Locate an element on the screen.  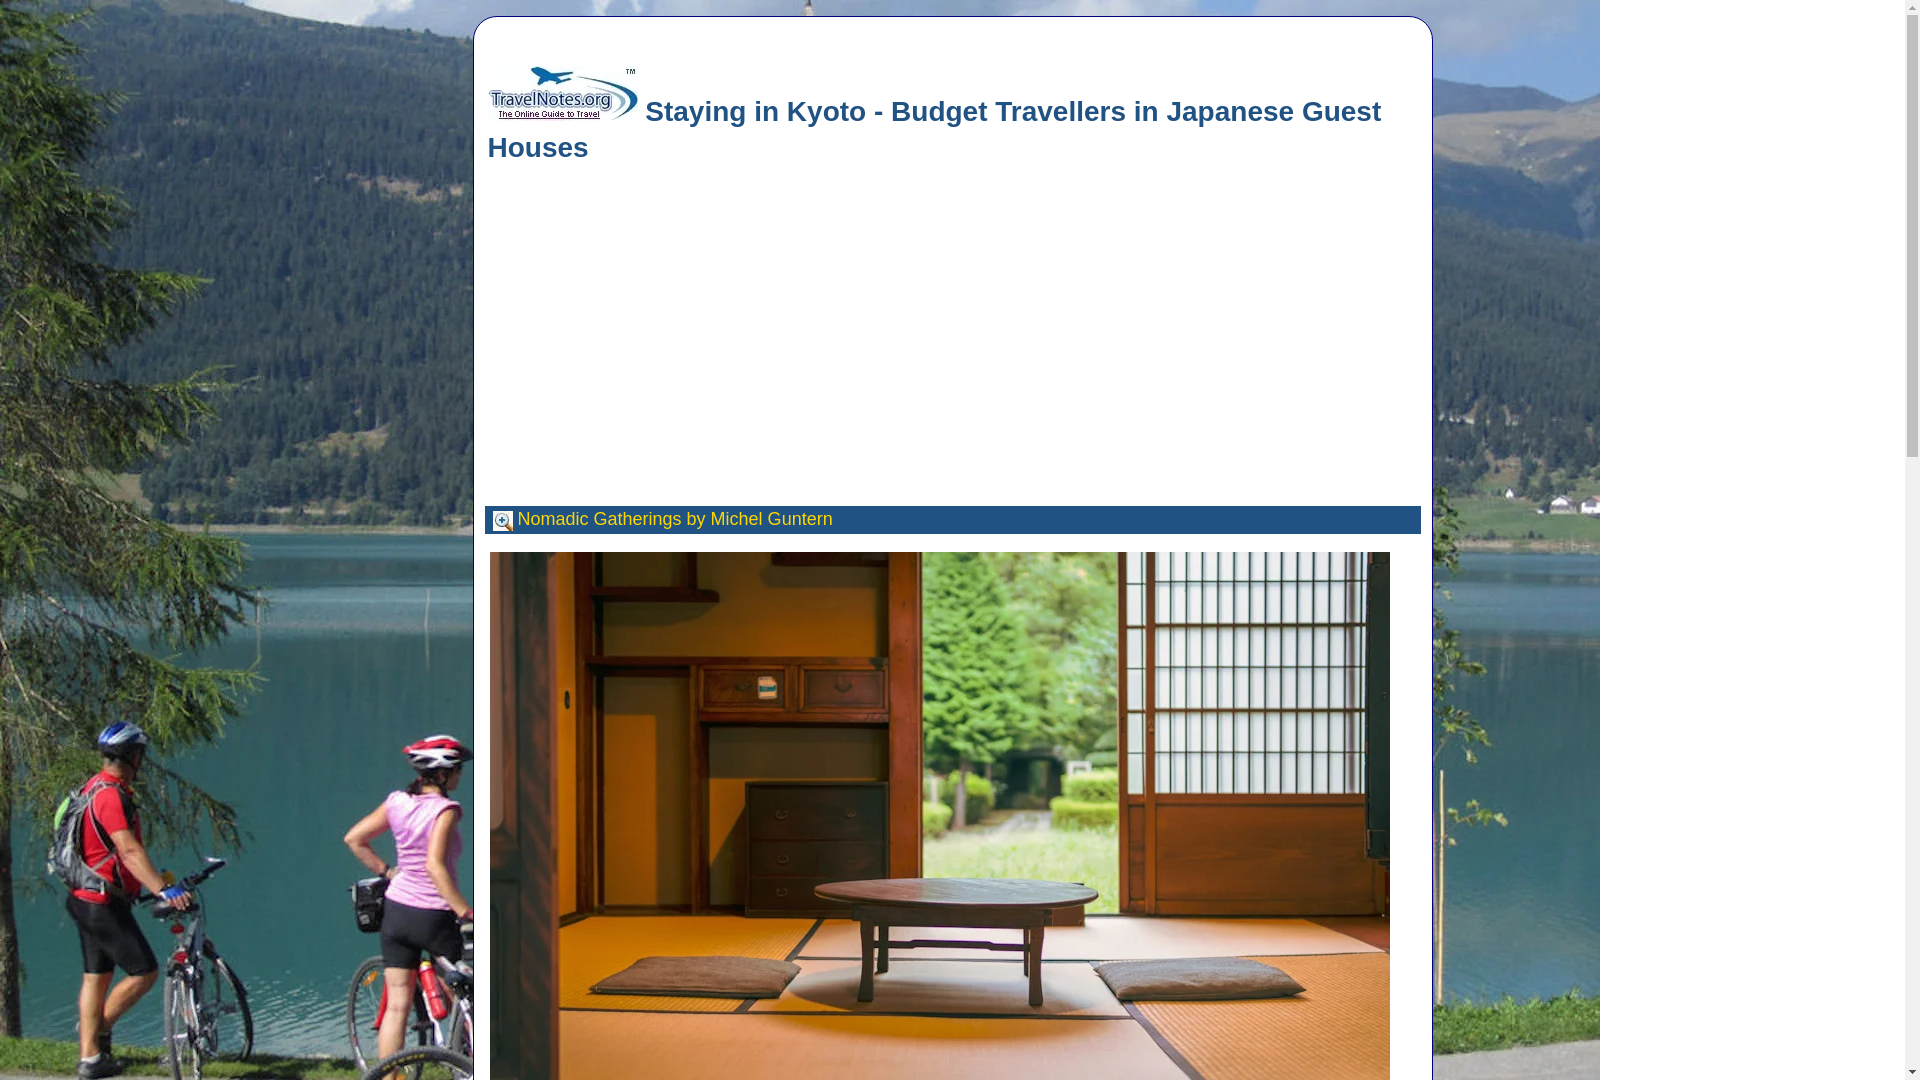
Michel Guntern is located at coordinates (772, 518).